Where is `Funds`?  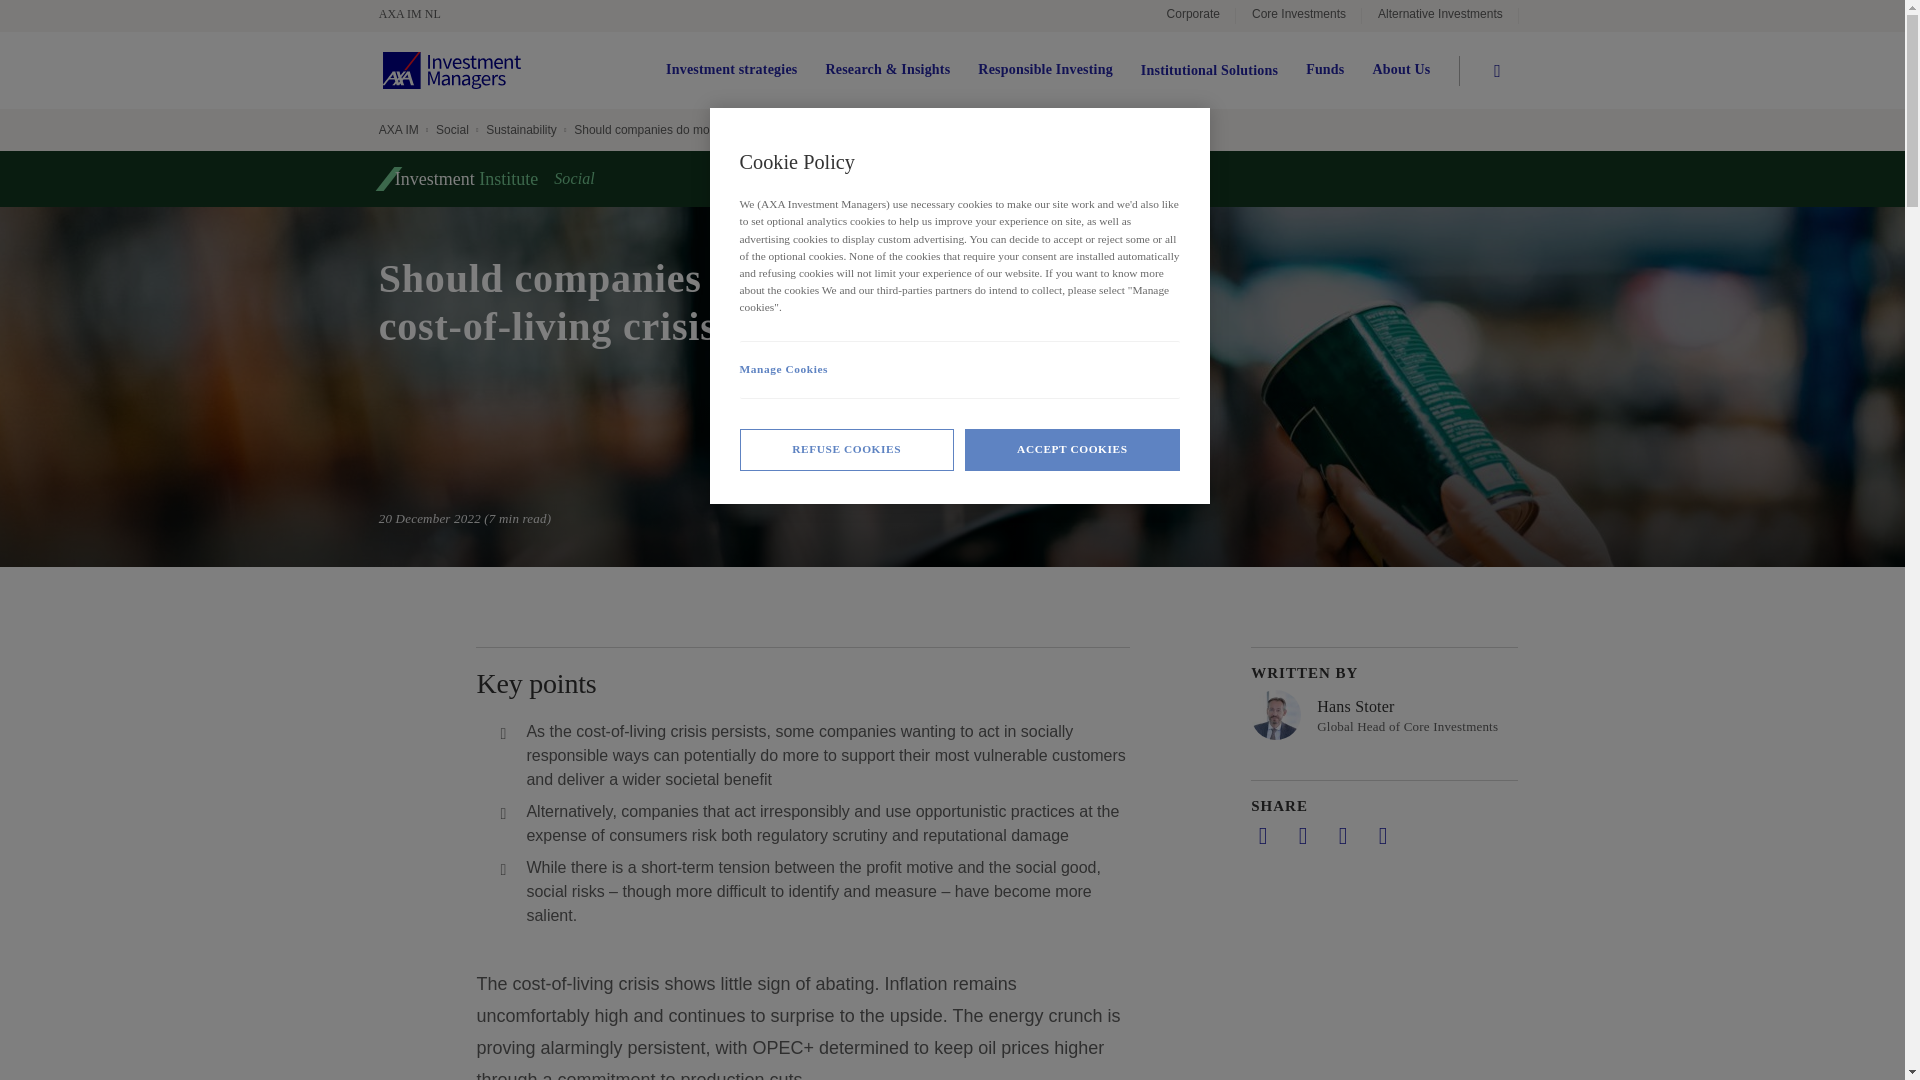
Funds is located at coordinates (1324, 70).